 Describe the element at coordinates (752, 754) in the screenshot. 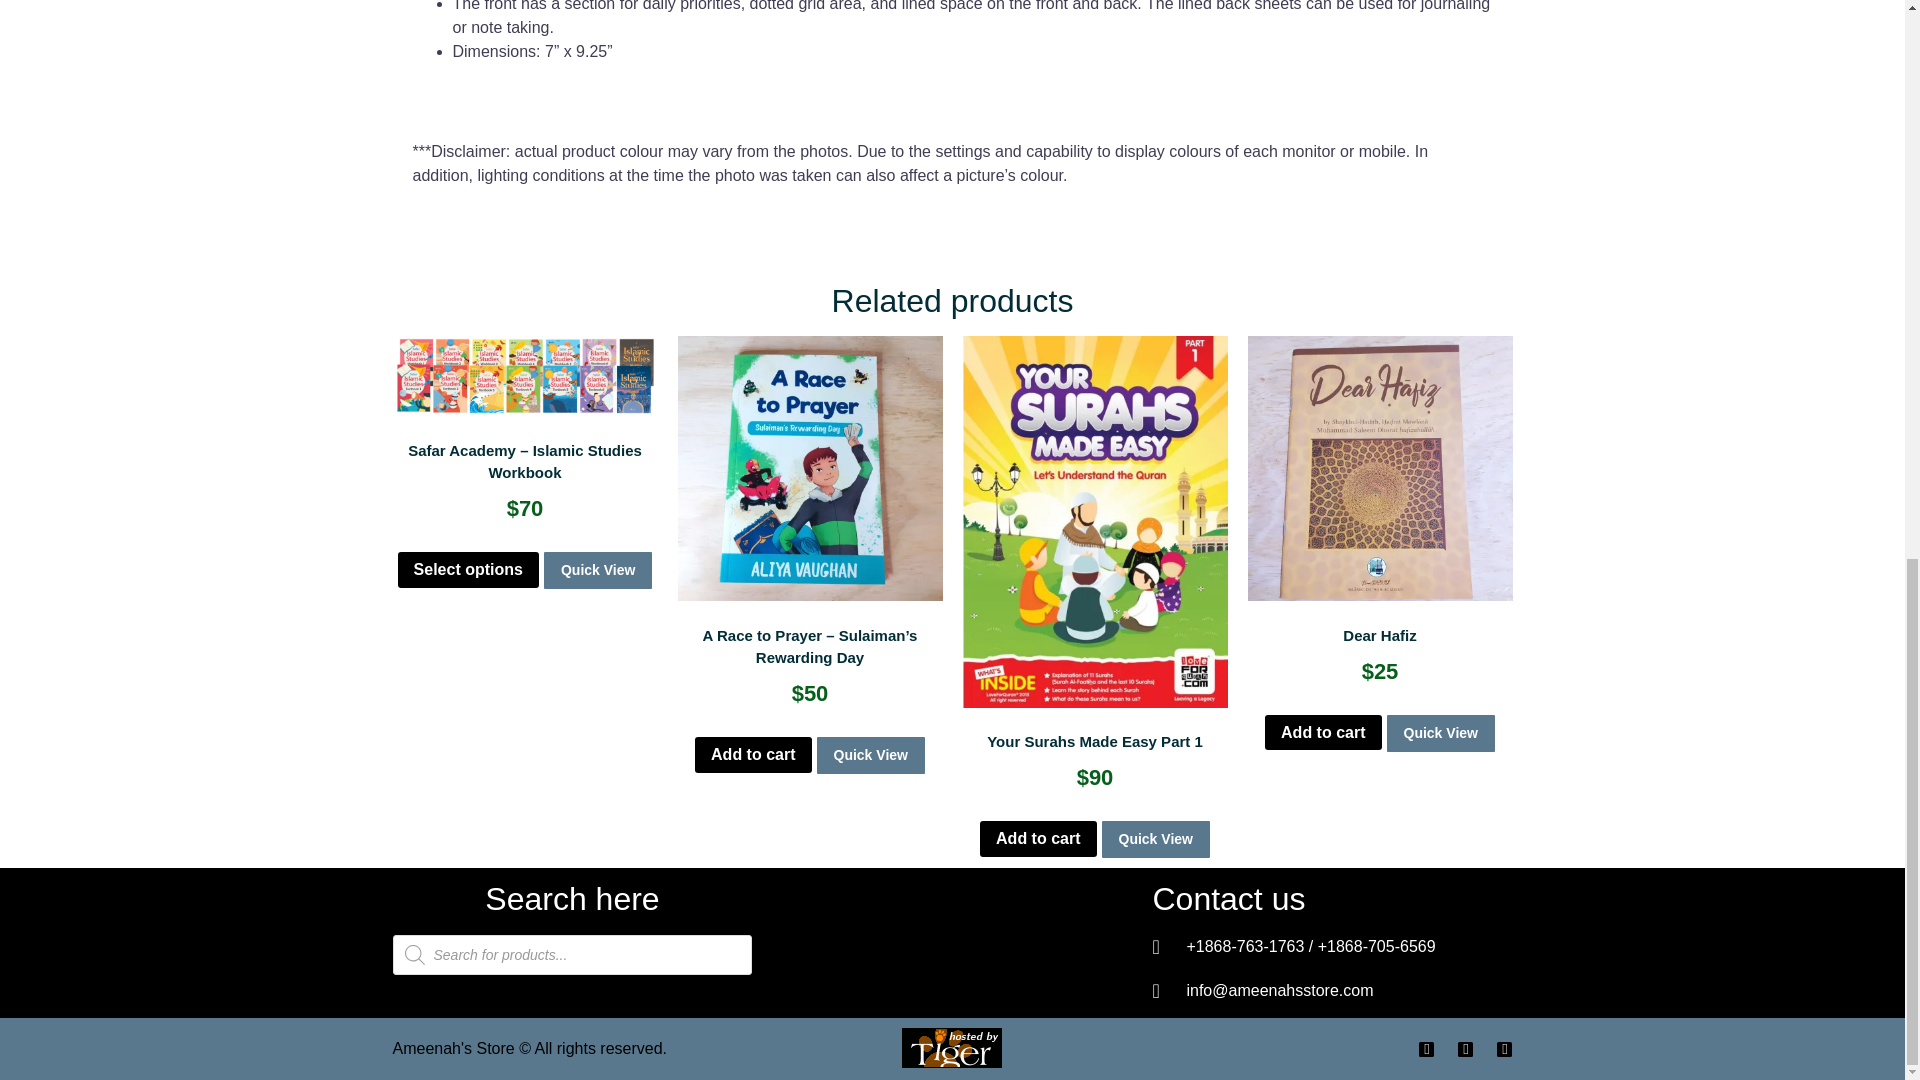

I see `Add to cart` at that location.